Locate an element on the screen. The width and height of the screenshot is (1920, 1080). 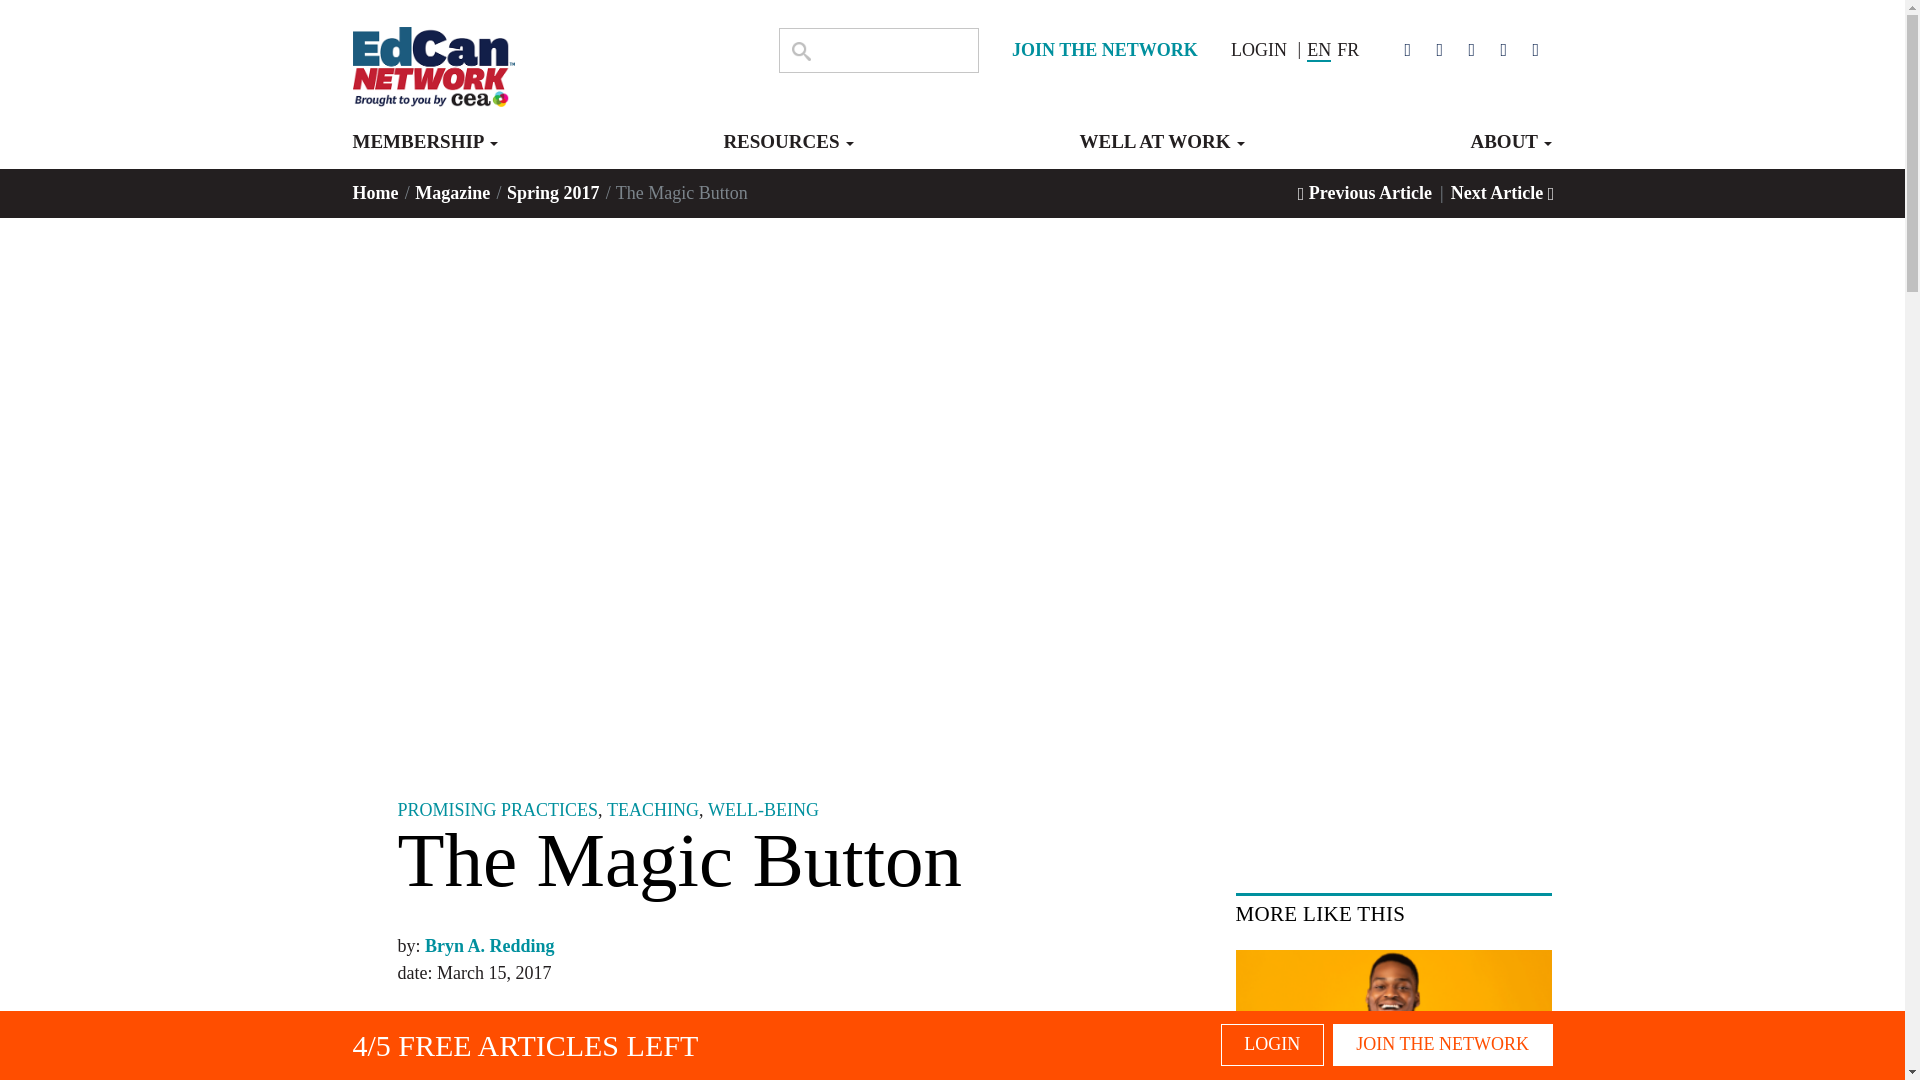
Submit search is located at coordinates (801, 50).